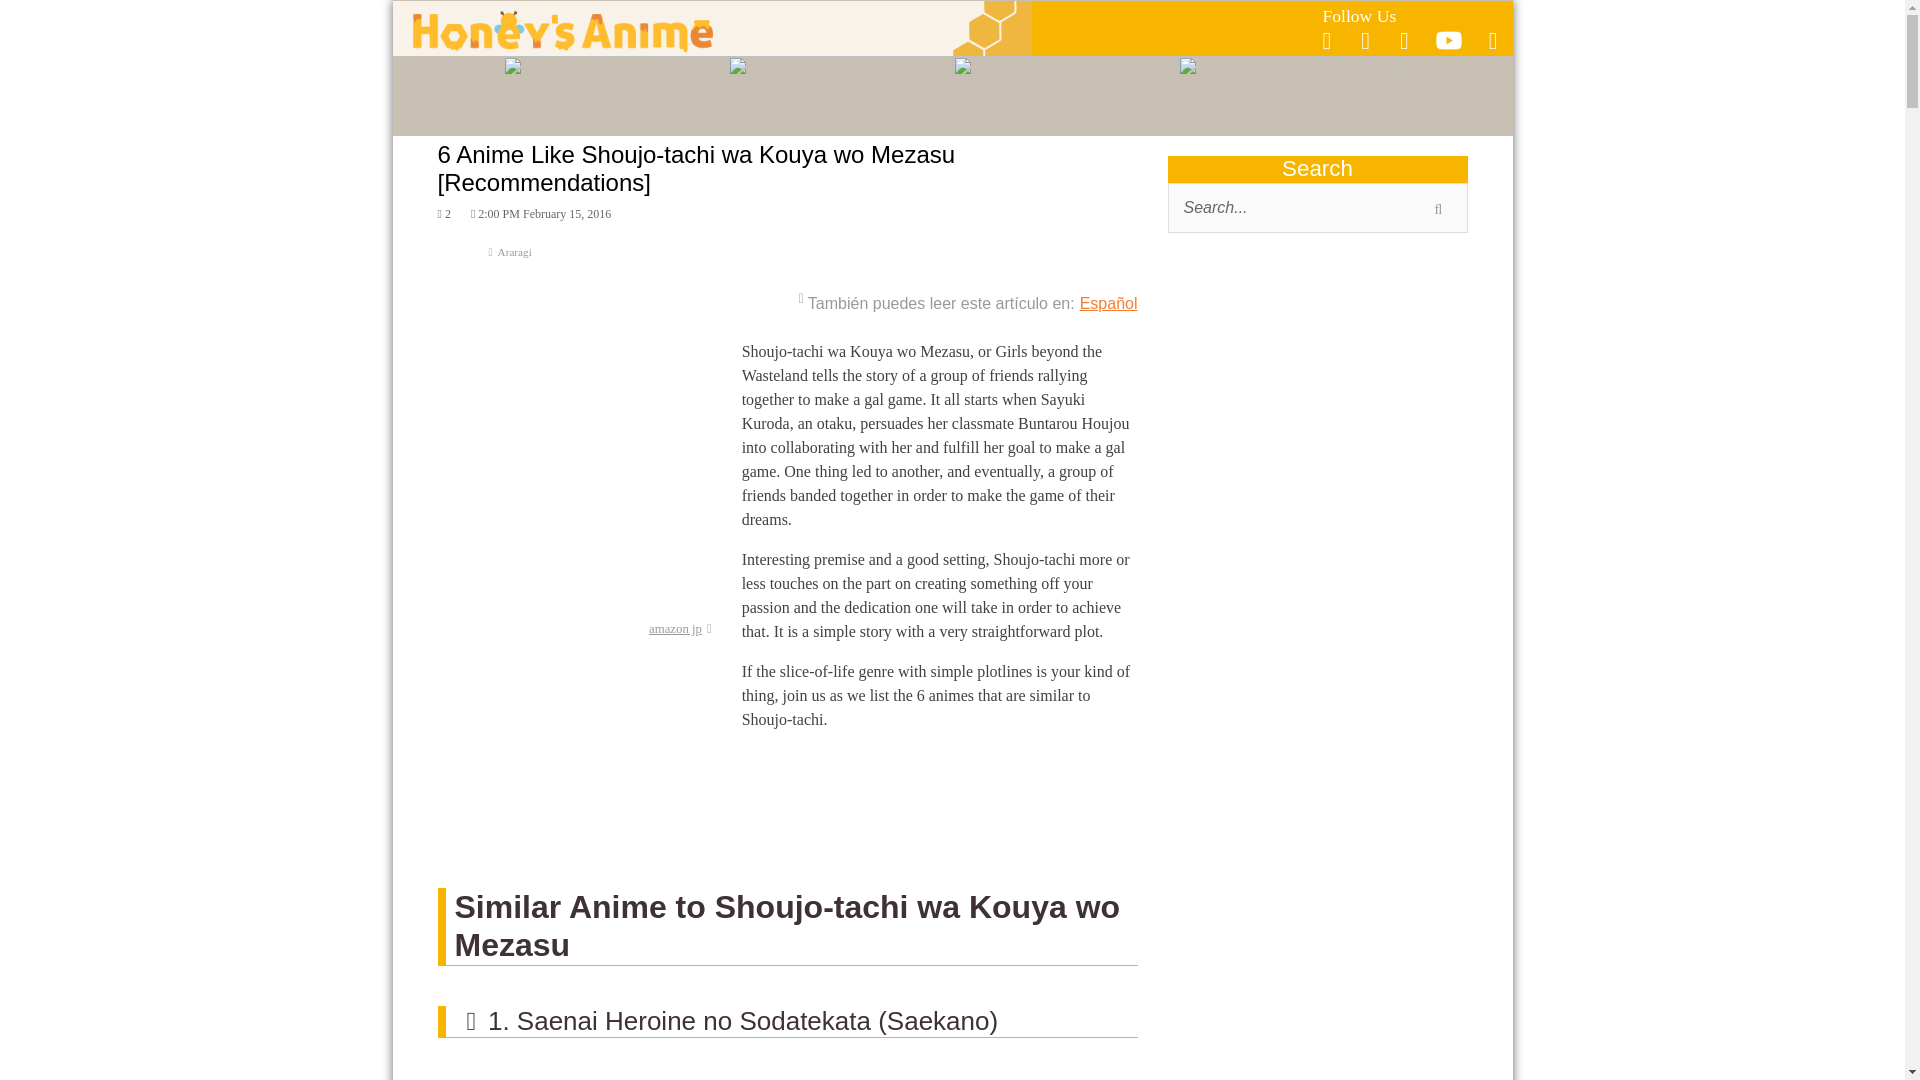  I want to click on amazon jp, so click(680, 629).